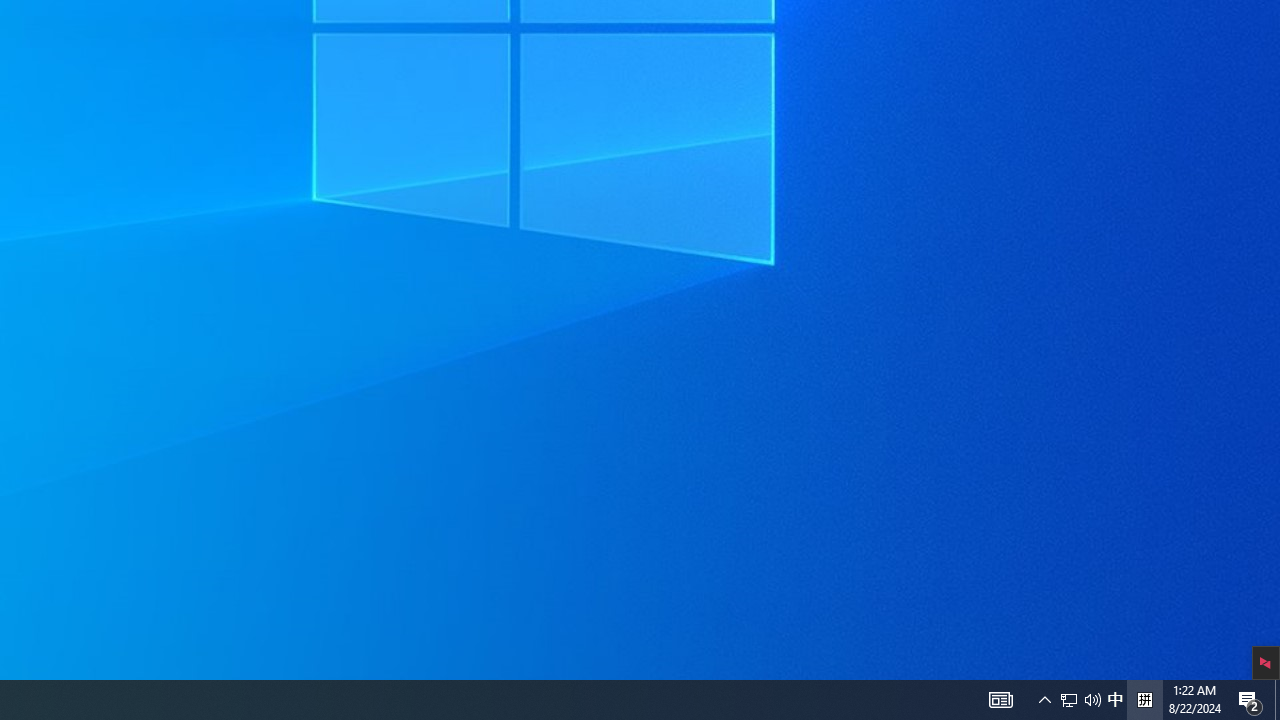 This screenshot has width=1280, height=720. Describe the element at coordinates (1092, 700) in the screenshot. I see `Notification Chevron` at that location.